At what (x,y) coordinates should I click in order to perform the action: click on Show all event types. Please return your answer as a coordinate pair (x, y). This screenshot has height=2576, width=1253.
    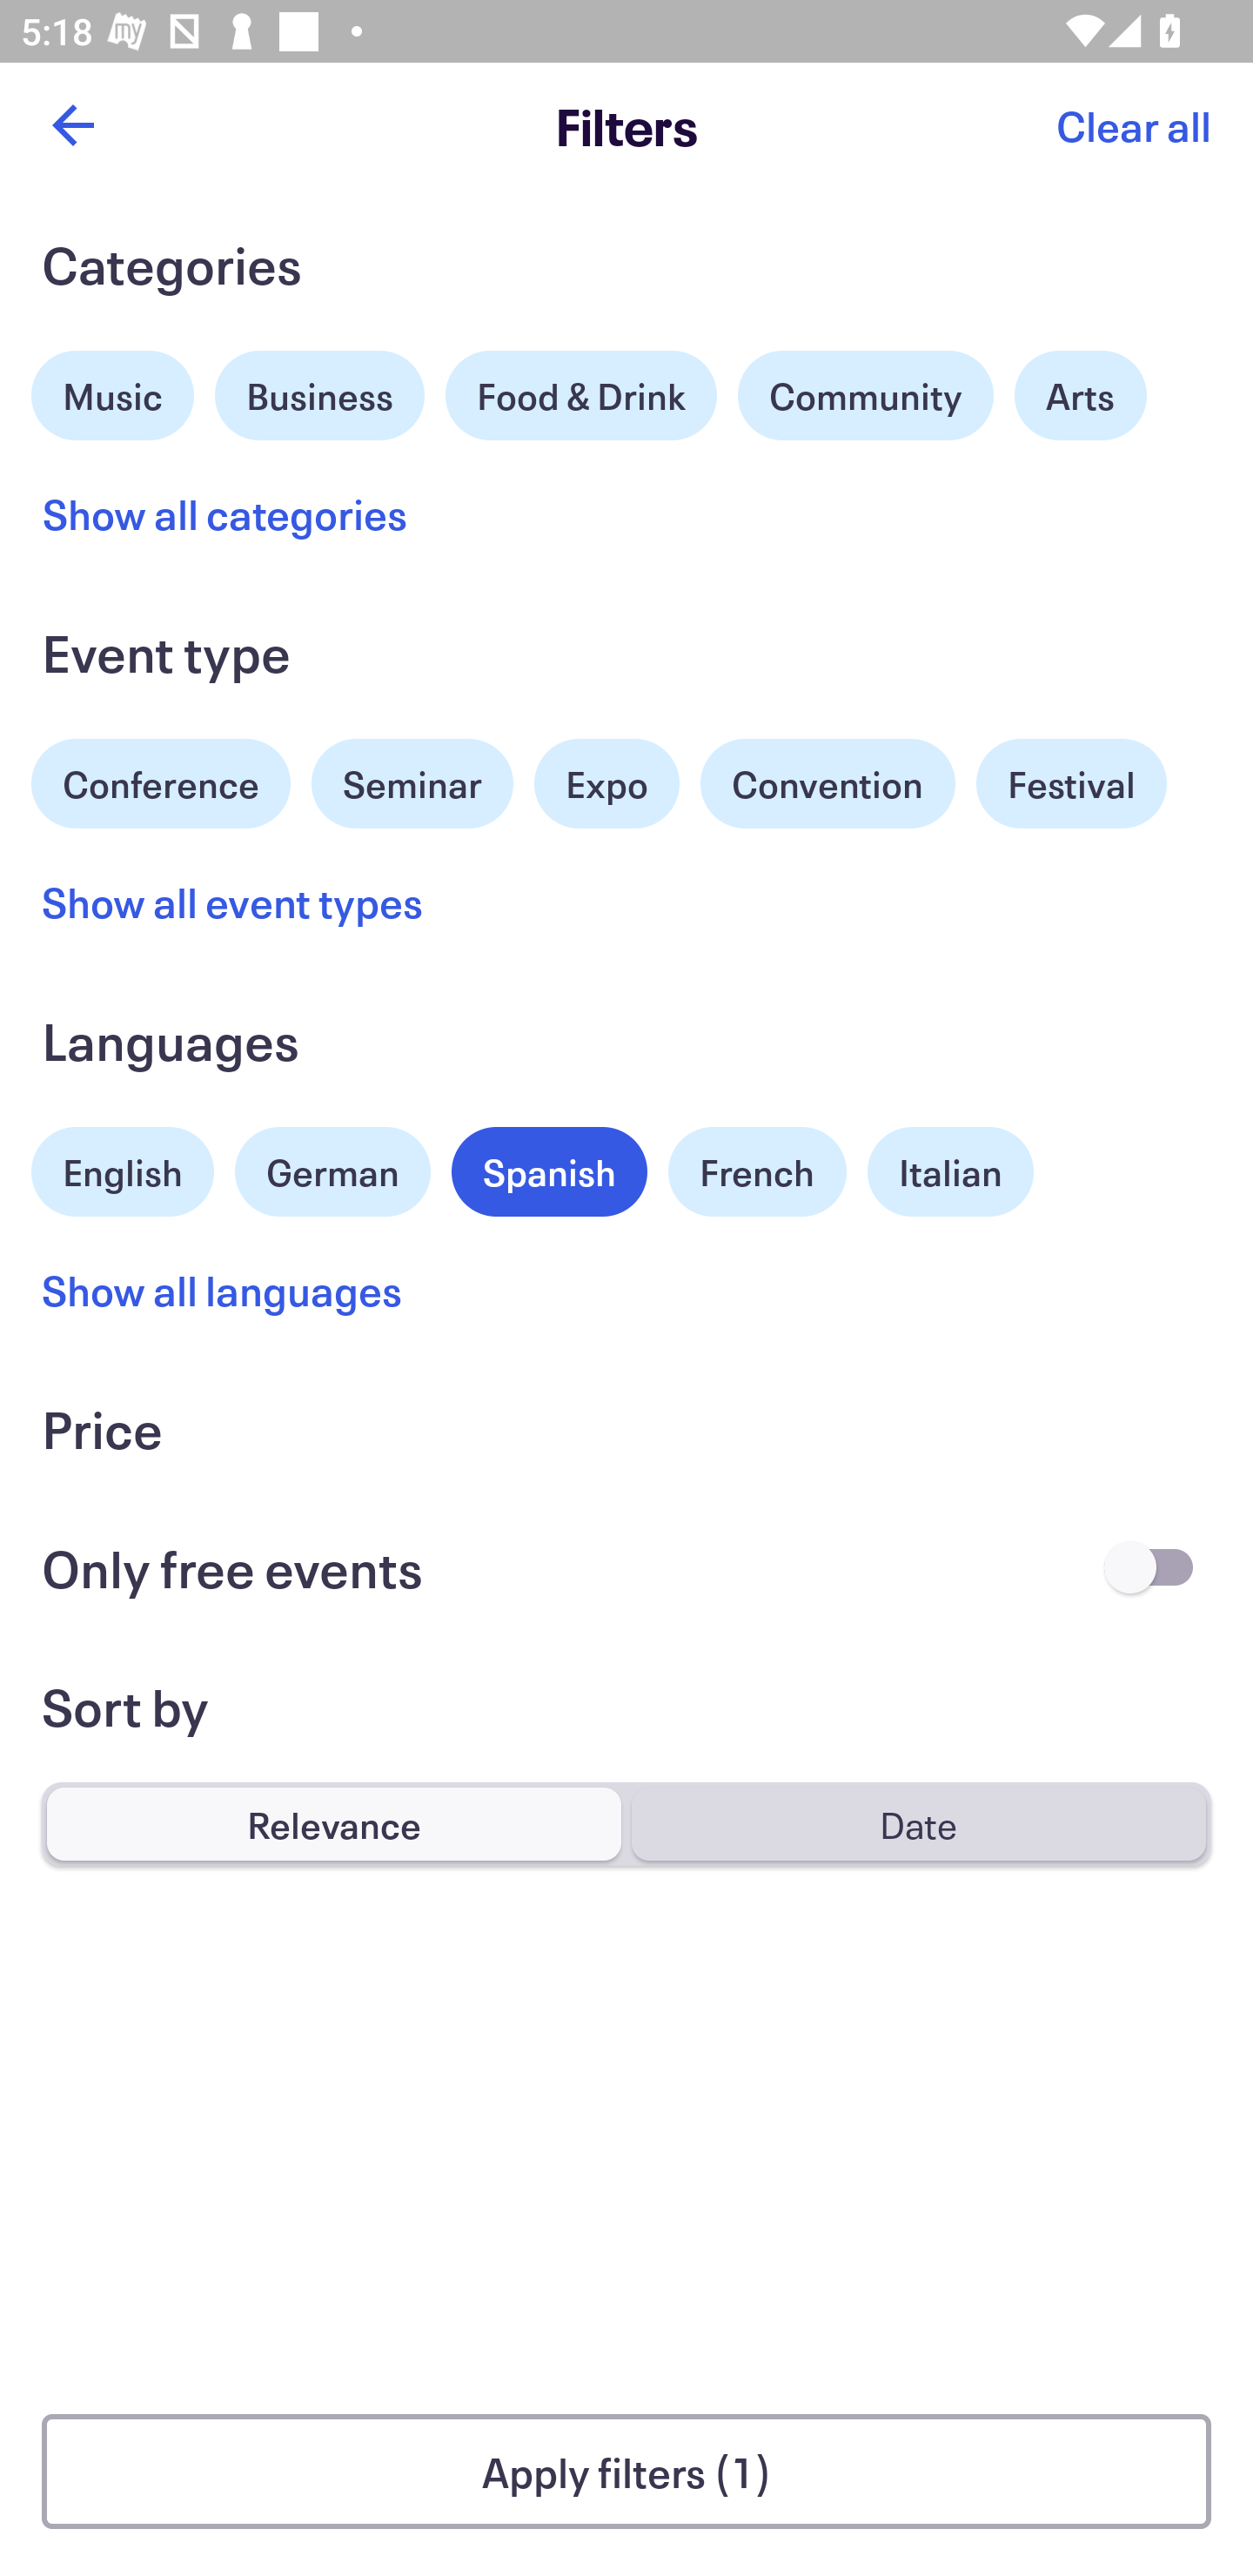
    Looking at the image, I should click on (233, 902).